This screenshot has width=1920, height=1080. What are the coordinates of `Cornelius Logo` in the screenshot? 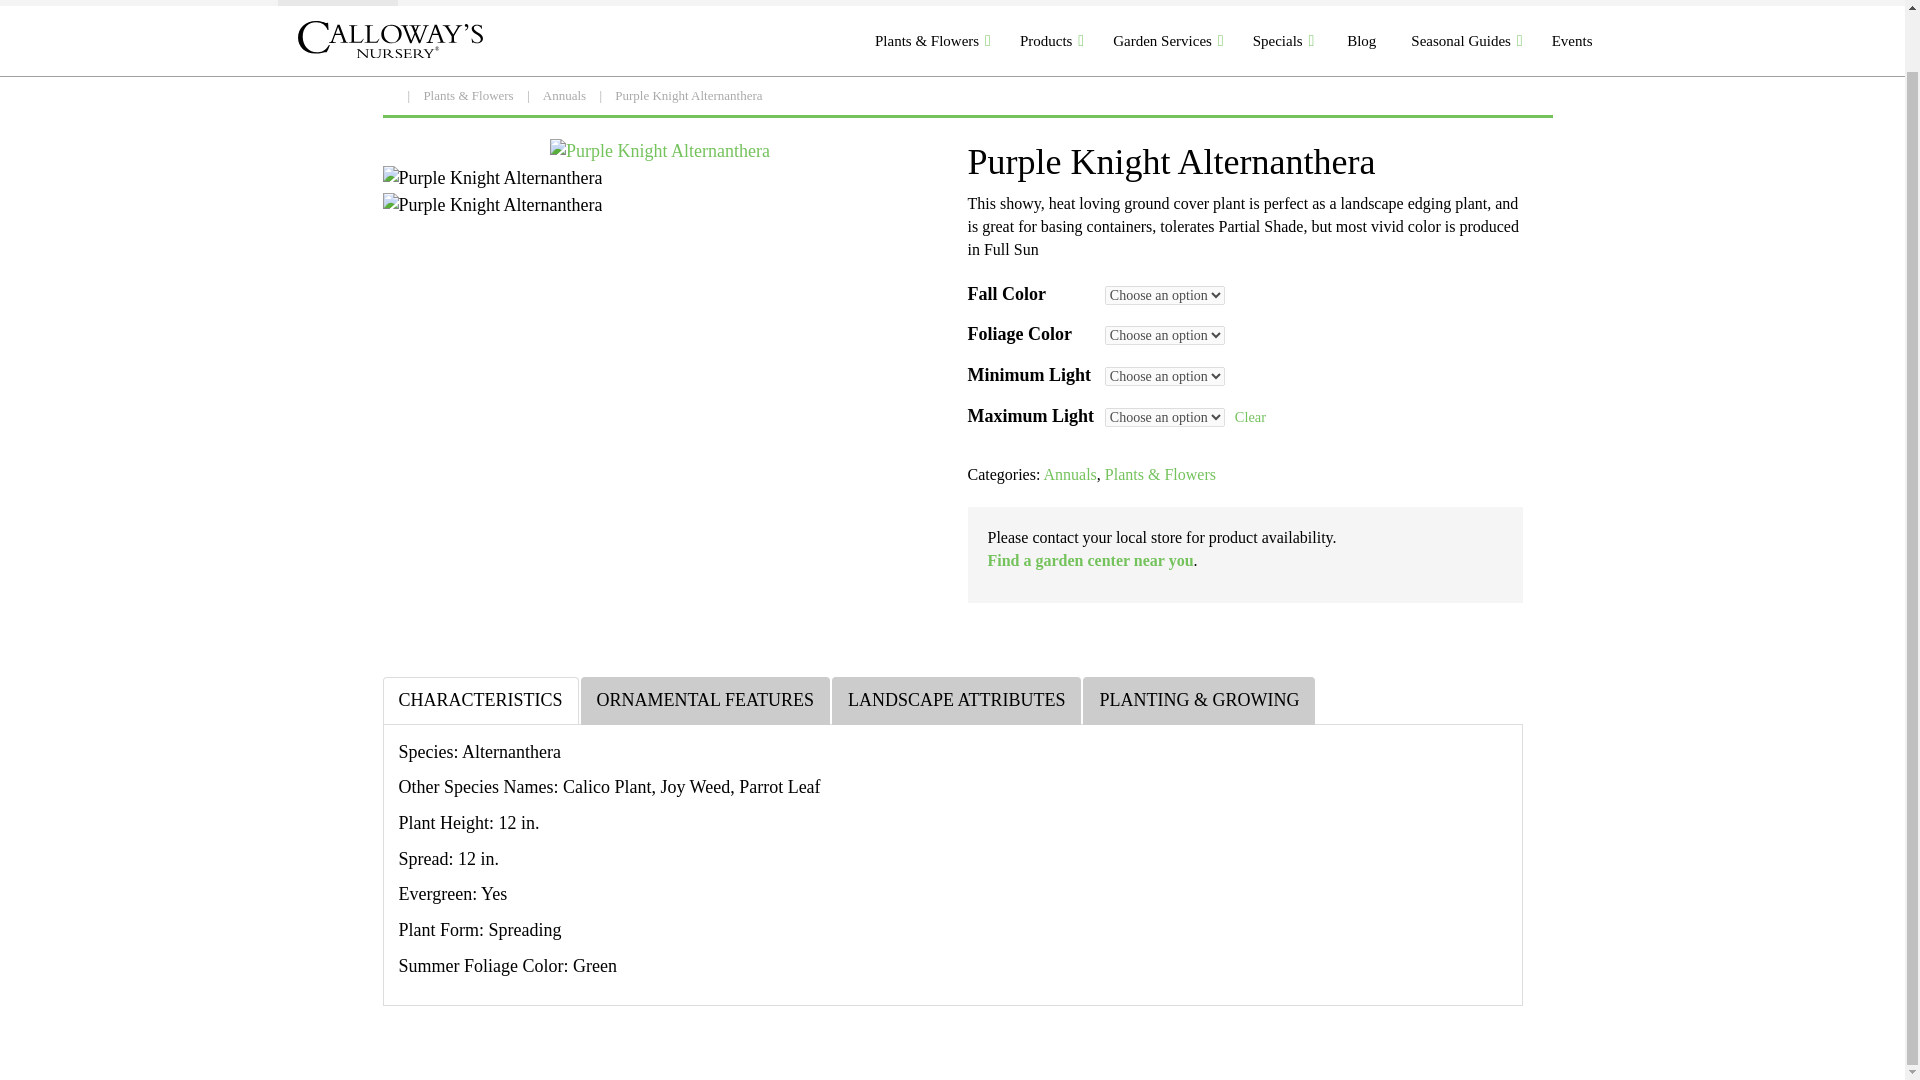 It's located at (338, 3).